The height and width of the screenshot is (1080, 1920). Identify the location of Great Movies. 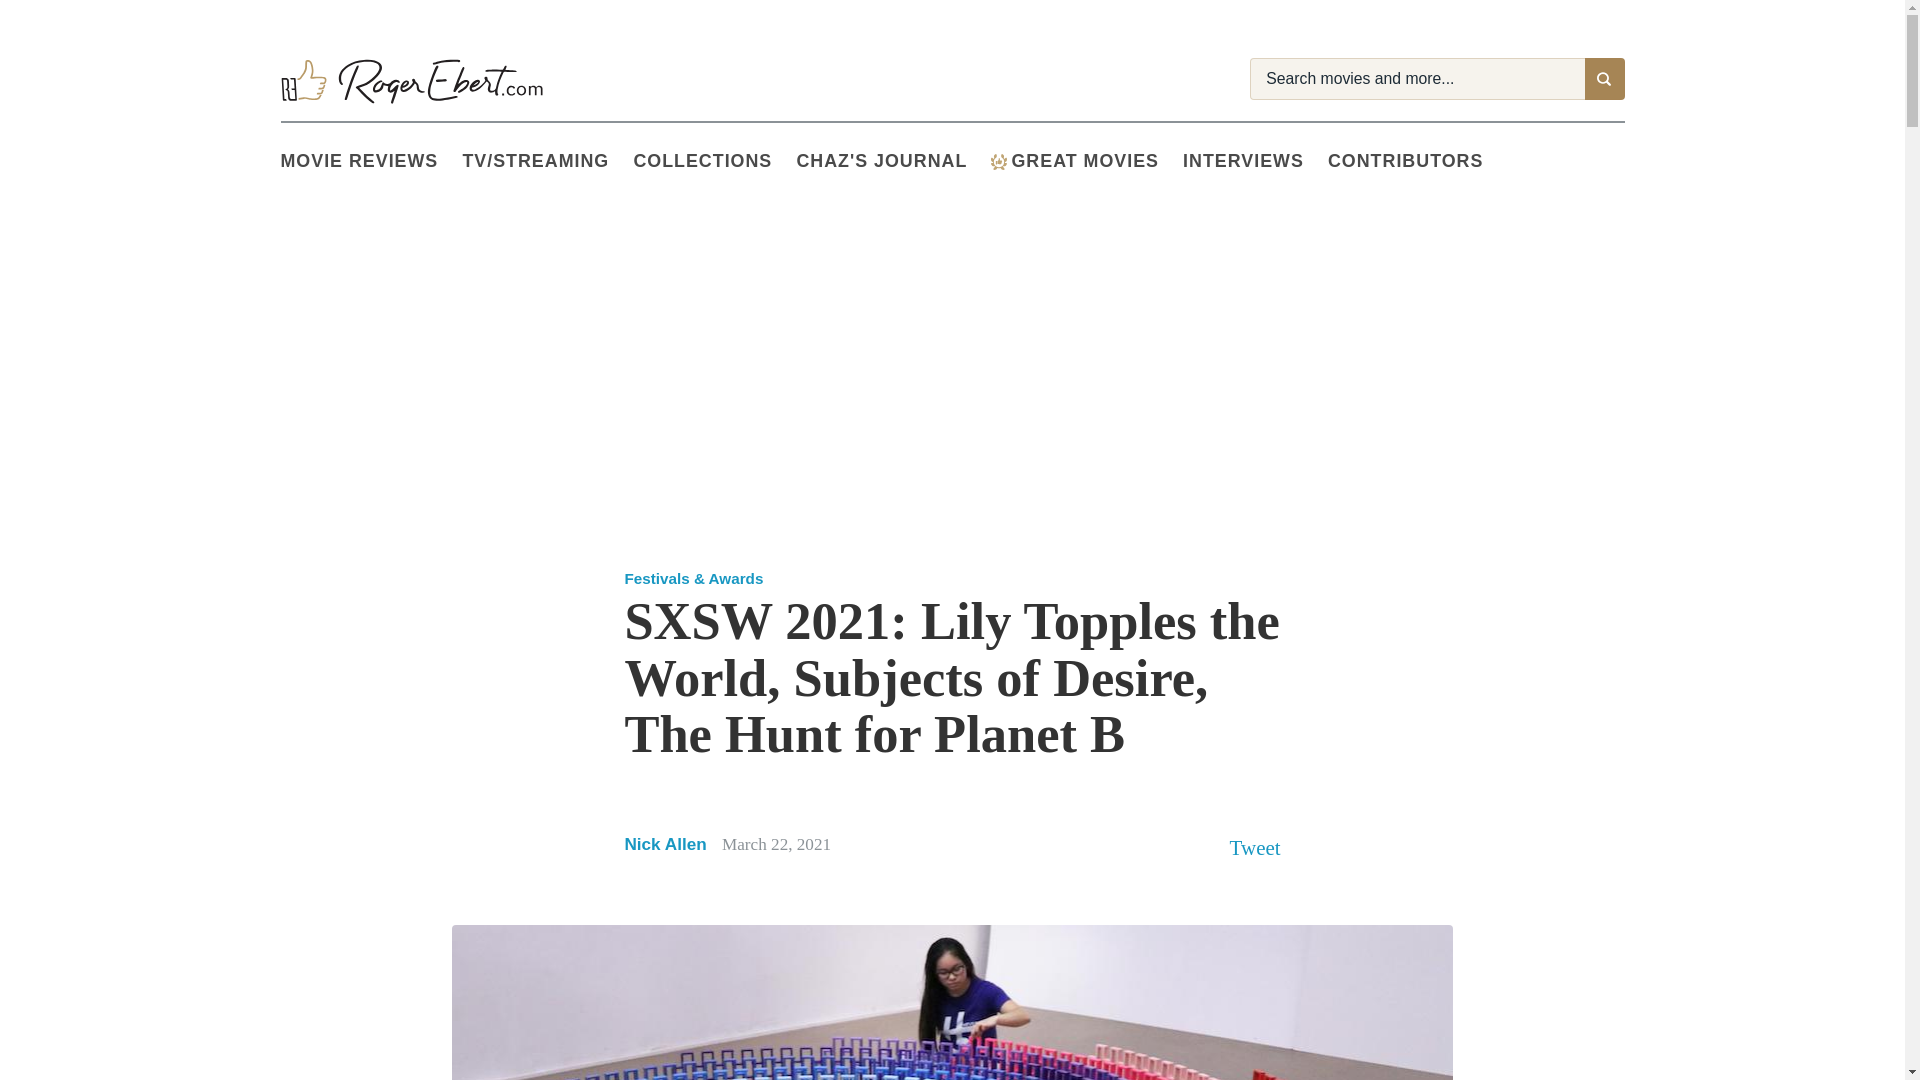
(998, 162).